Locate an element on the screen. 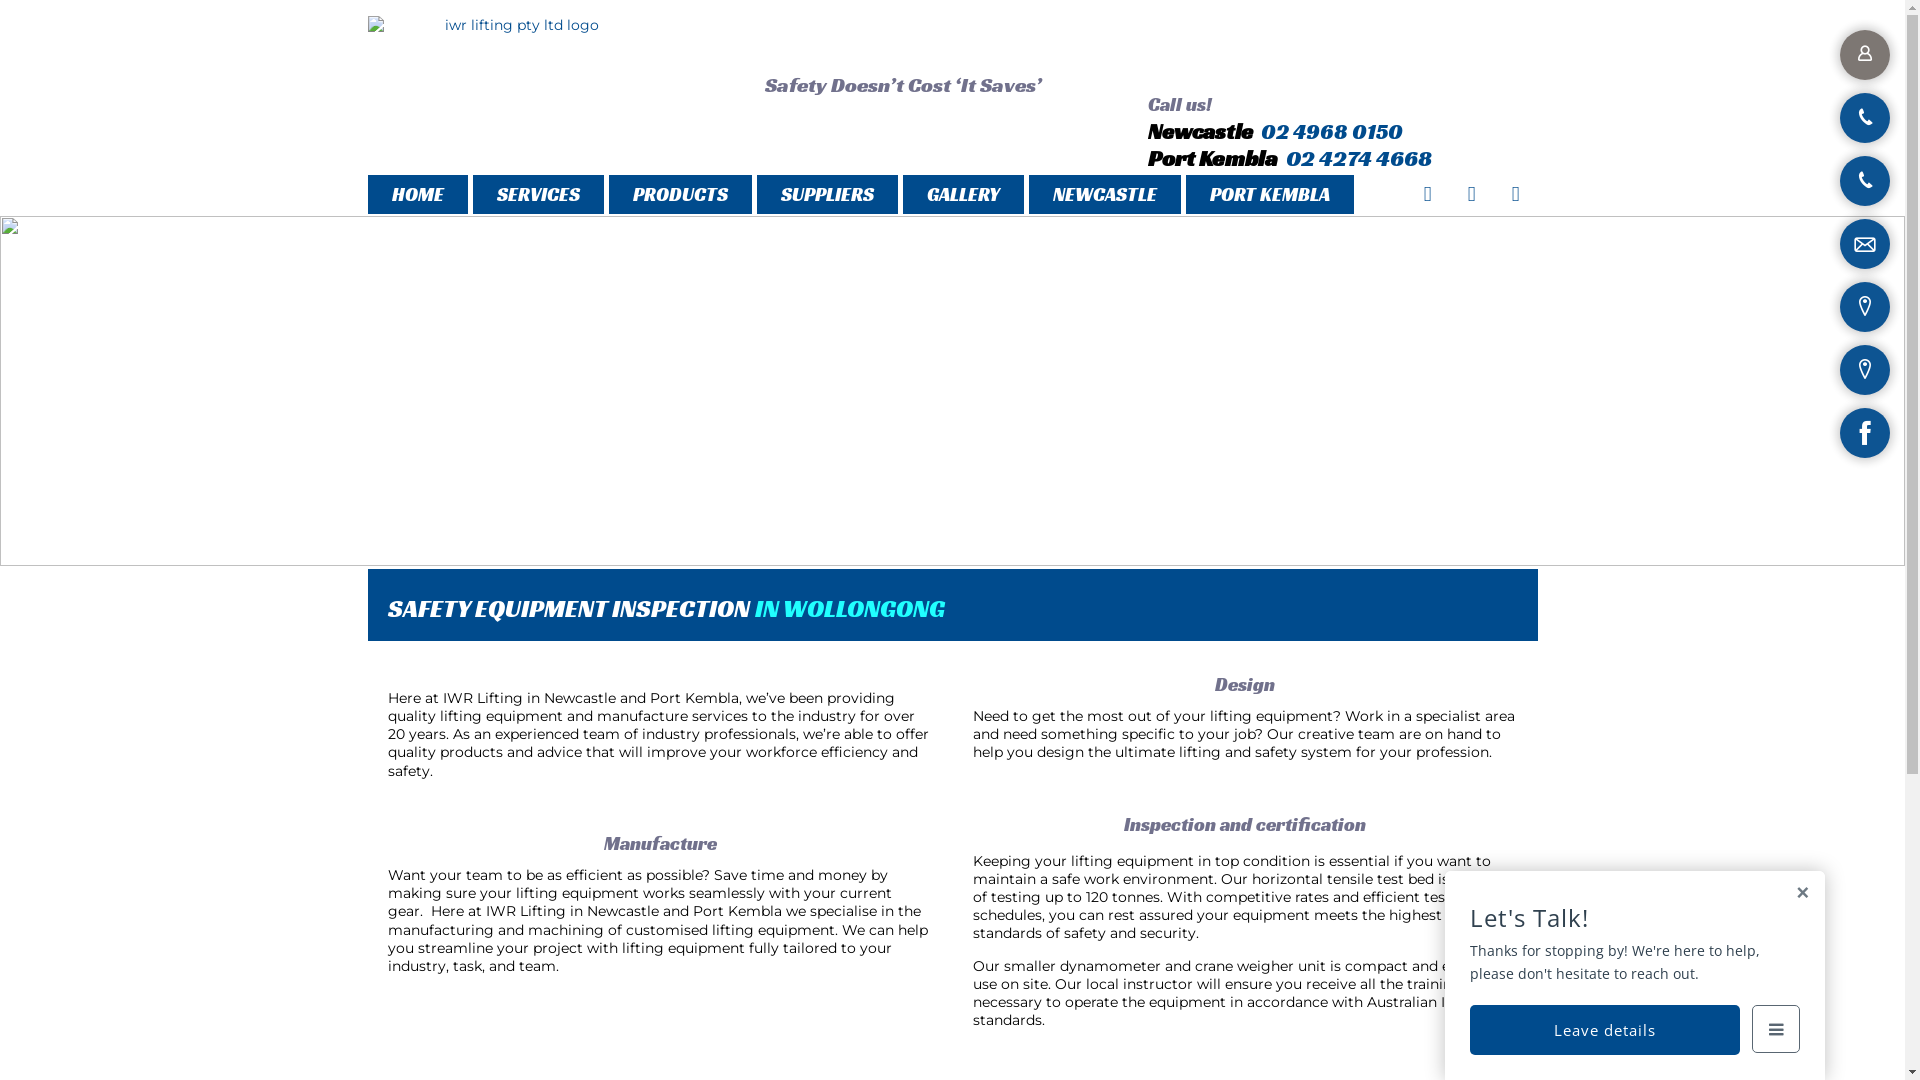 Image resolution: width=1920 pixels, height=1080 pixels. Leave details is located at coordinates (1605, 1030).